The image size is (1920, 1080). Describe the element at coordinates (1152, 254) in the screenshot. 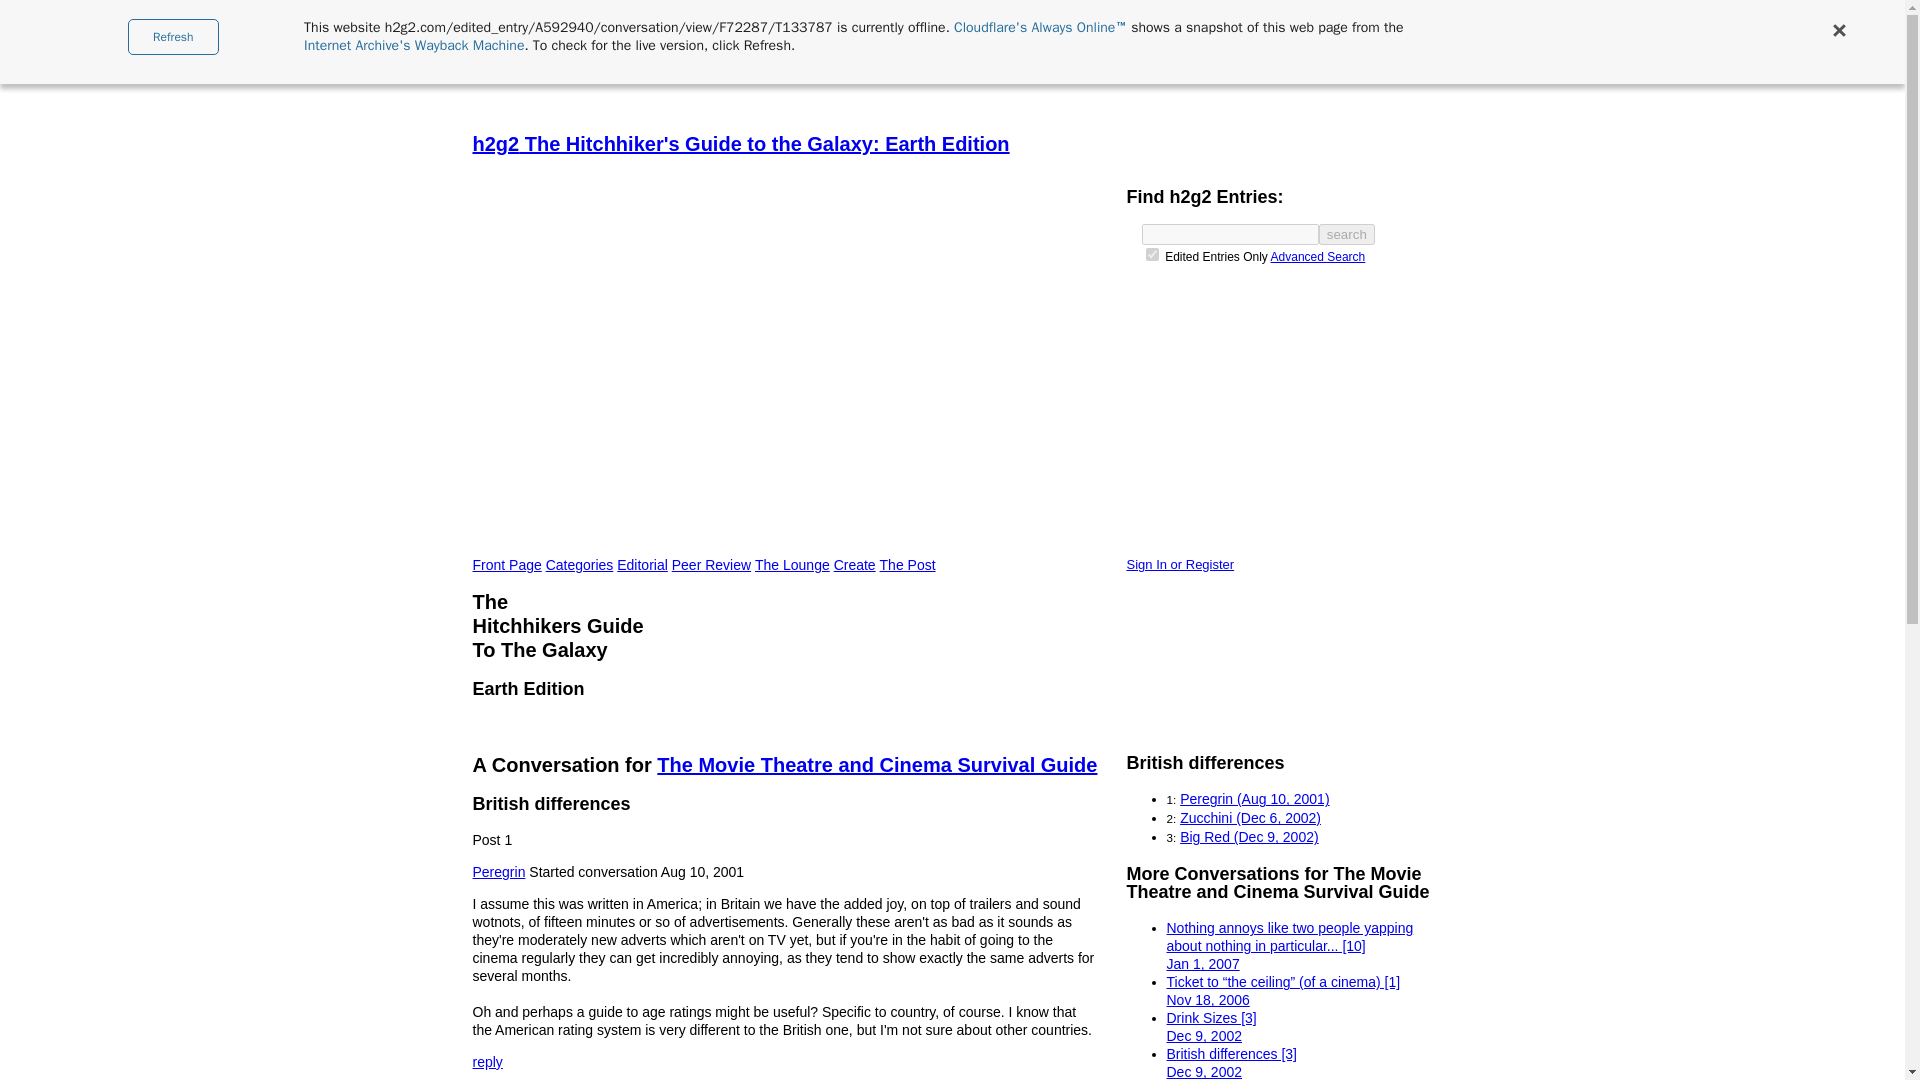

I see `1` at that location.